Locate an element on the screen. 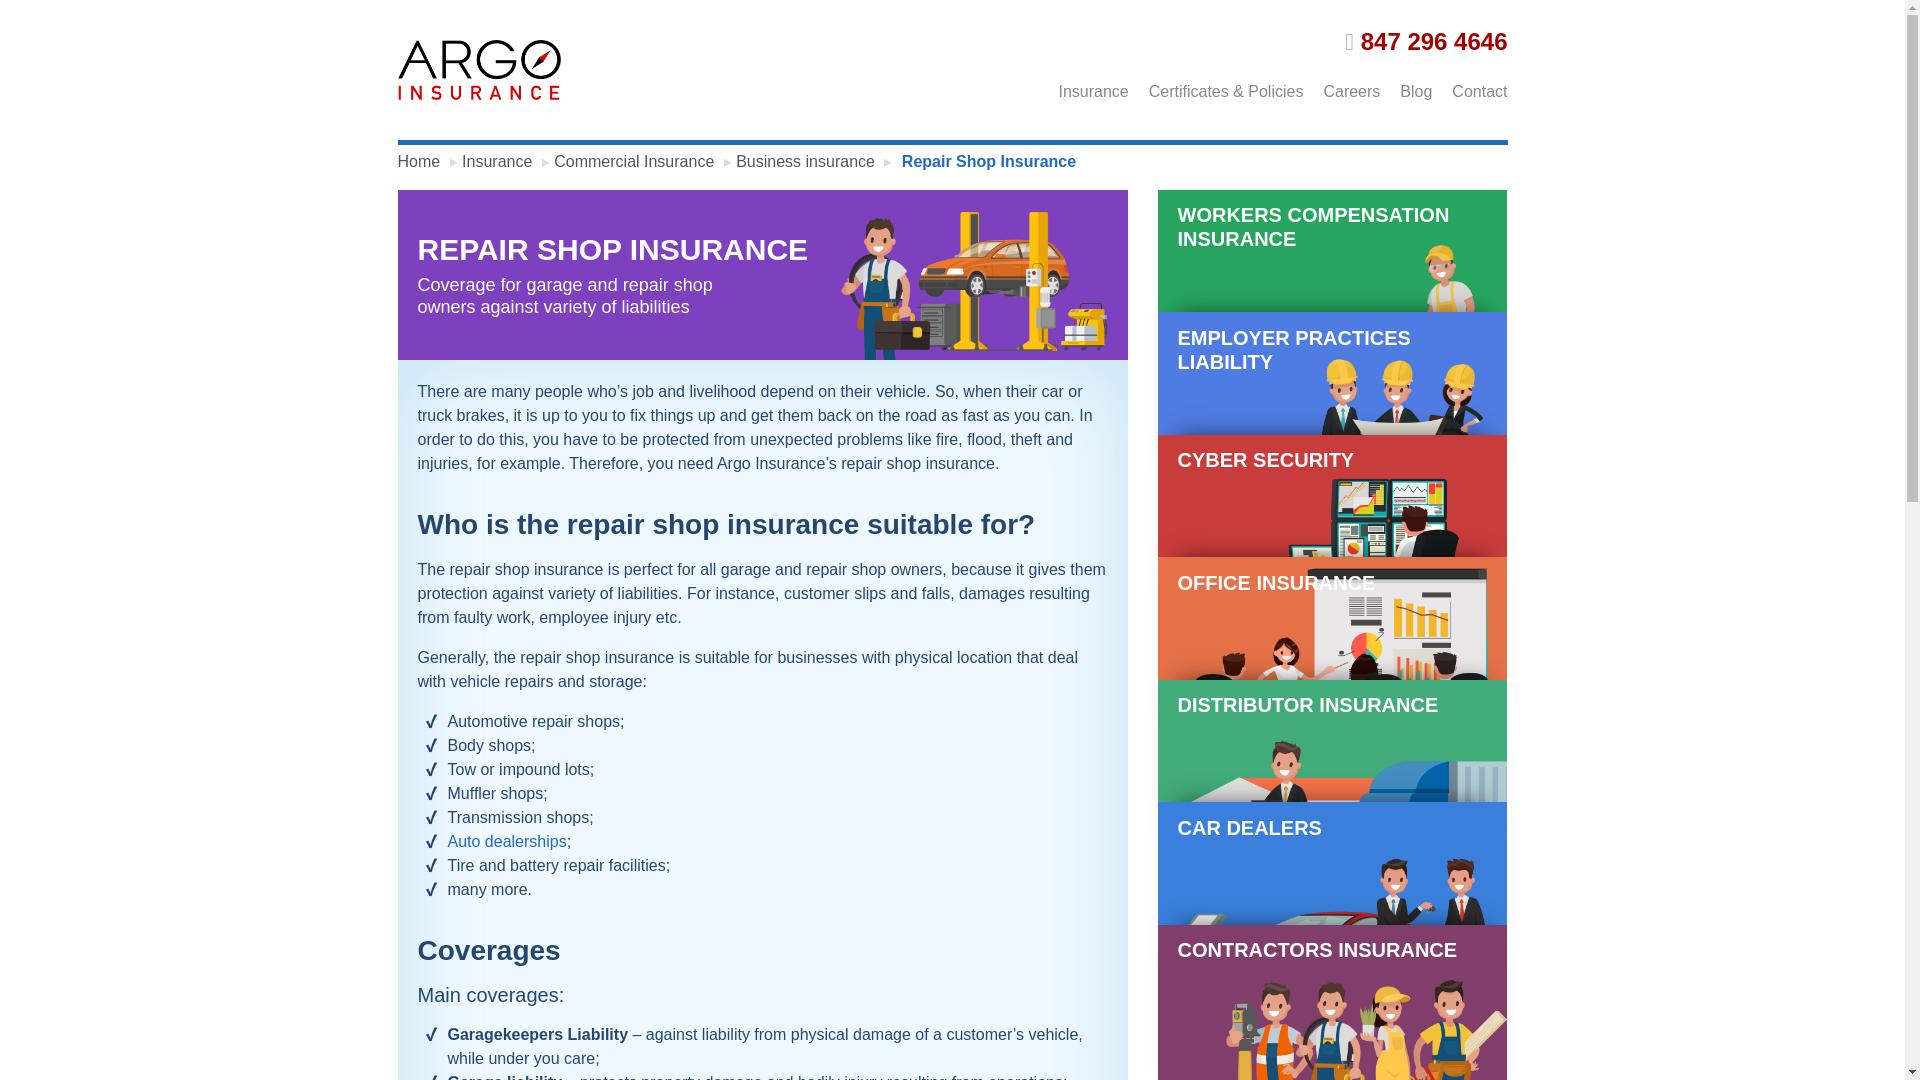  Auto dealerships is located at coordinates (506, 840).